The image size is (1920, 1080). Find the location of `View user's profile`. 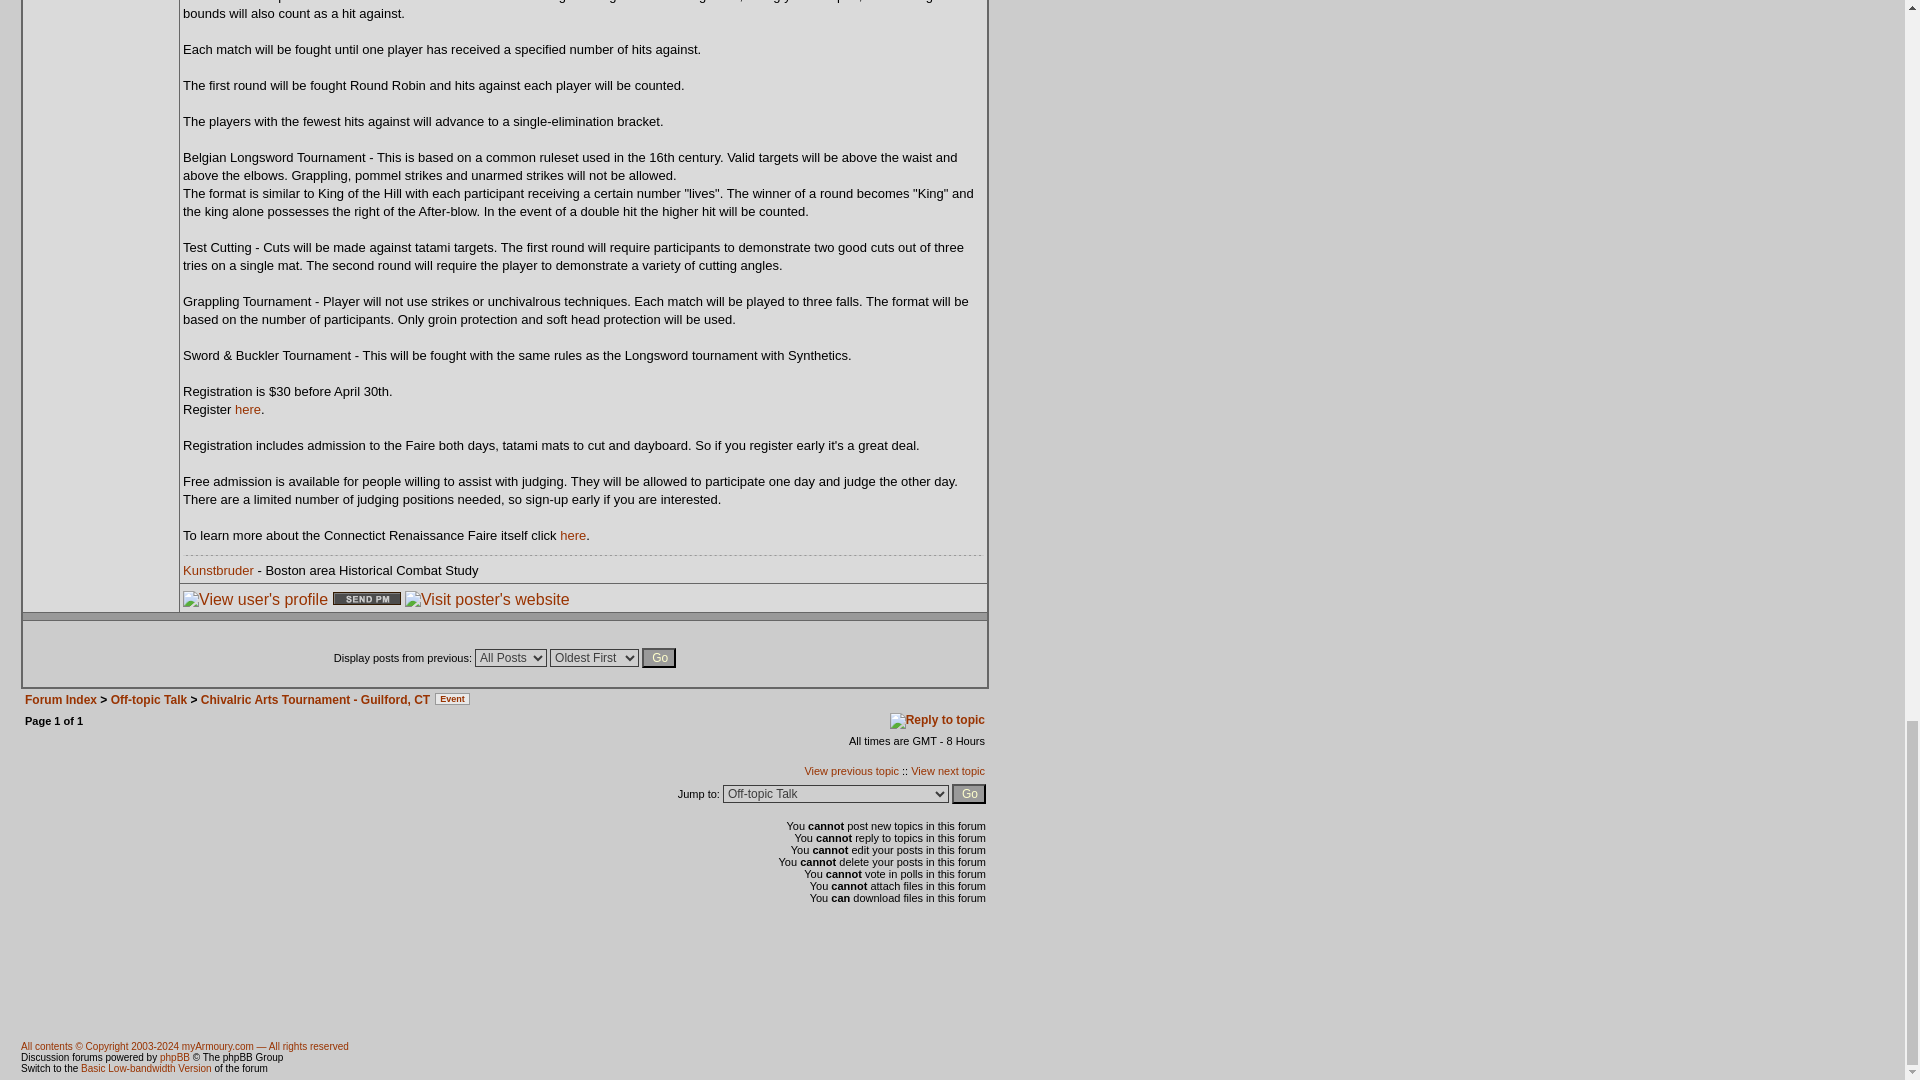

View user's profile is located at coordinates (255, 600).